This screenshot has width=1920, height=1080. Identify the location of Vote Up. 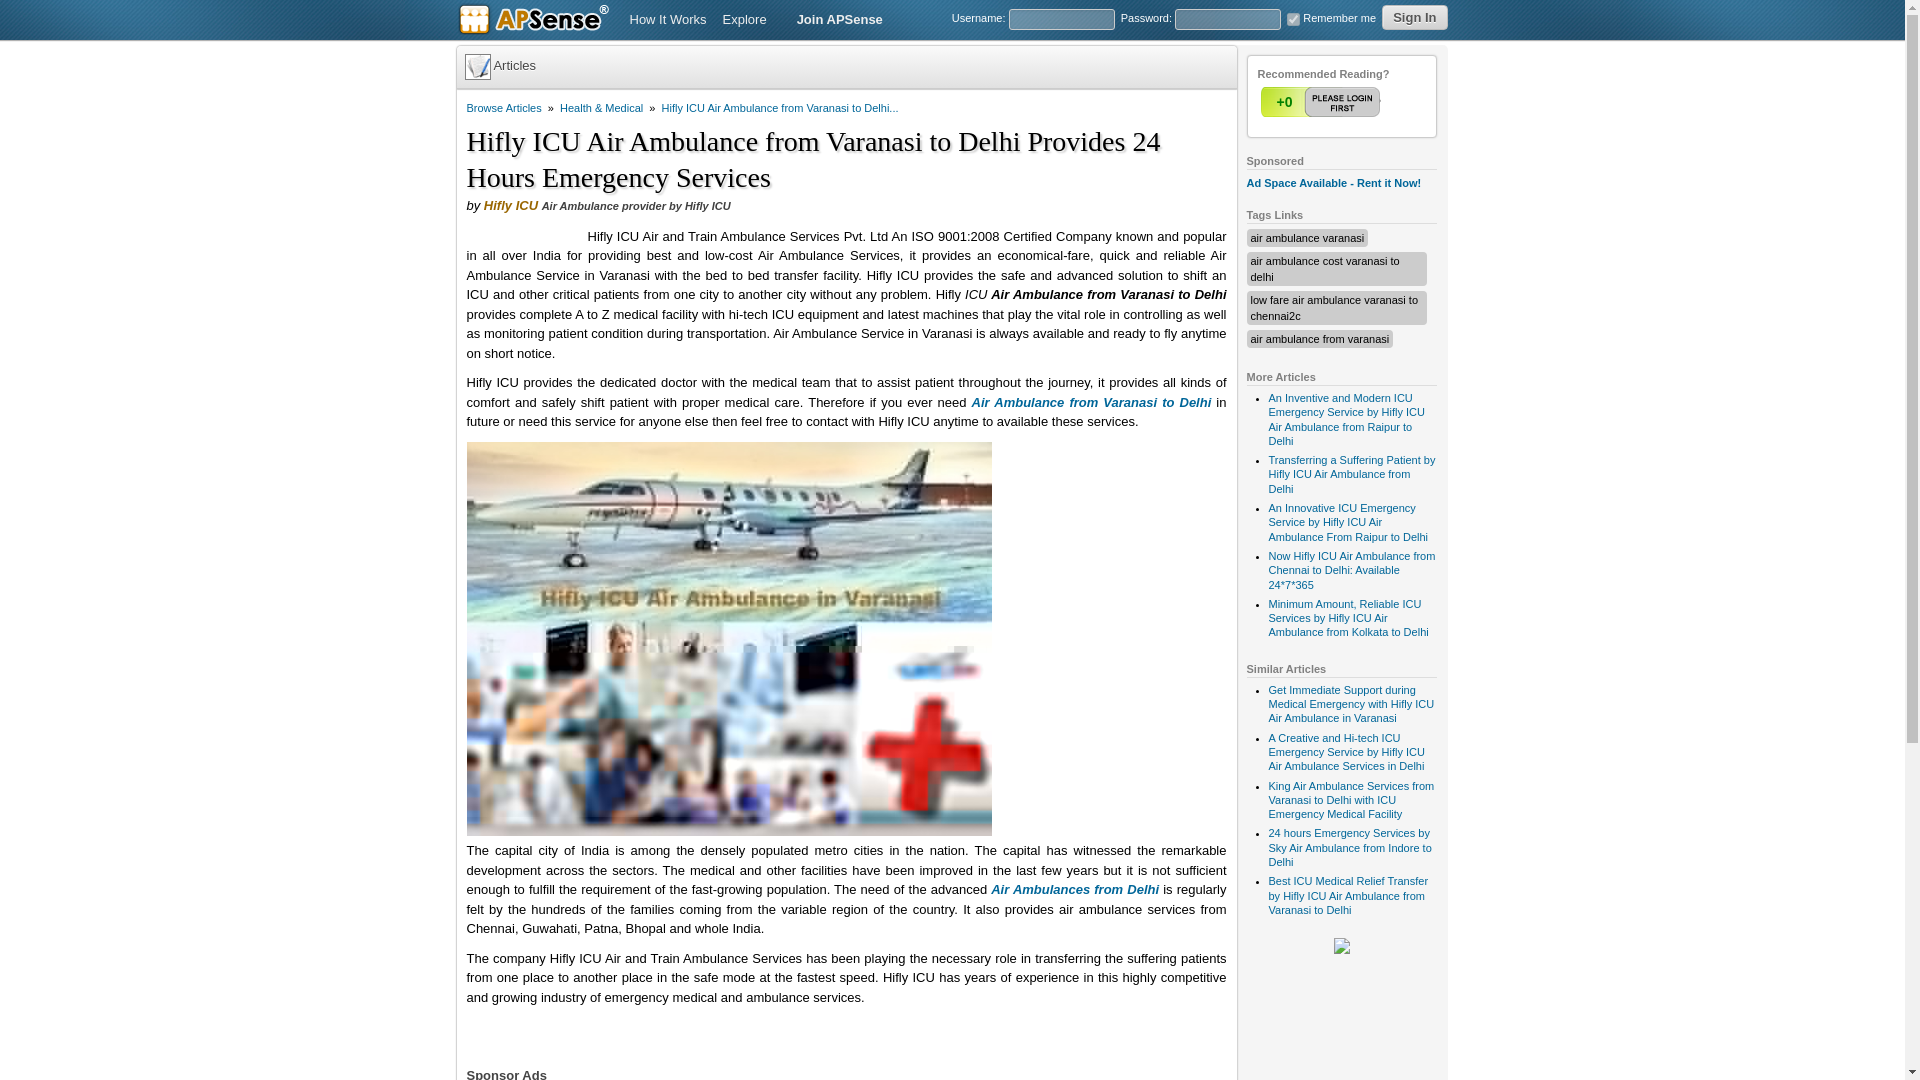
(1322, 102).